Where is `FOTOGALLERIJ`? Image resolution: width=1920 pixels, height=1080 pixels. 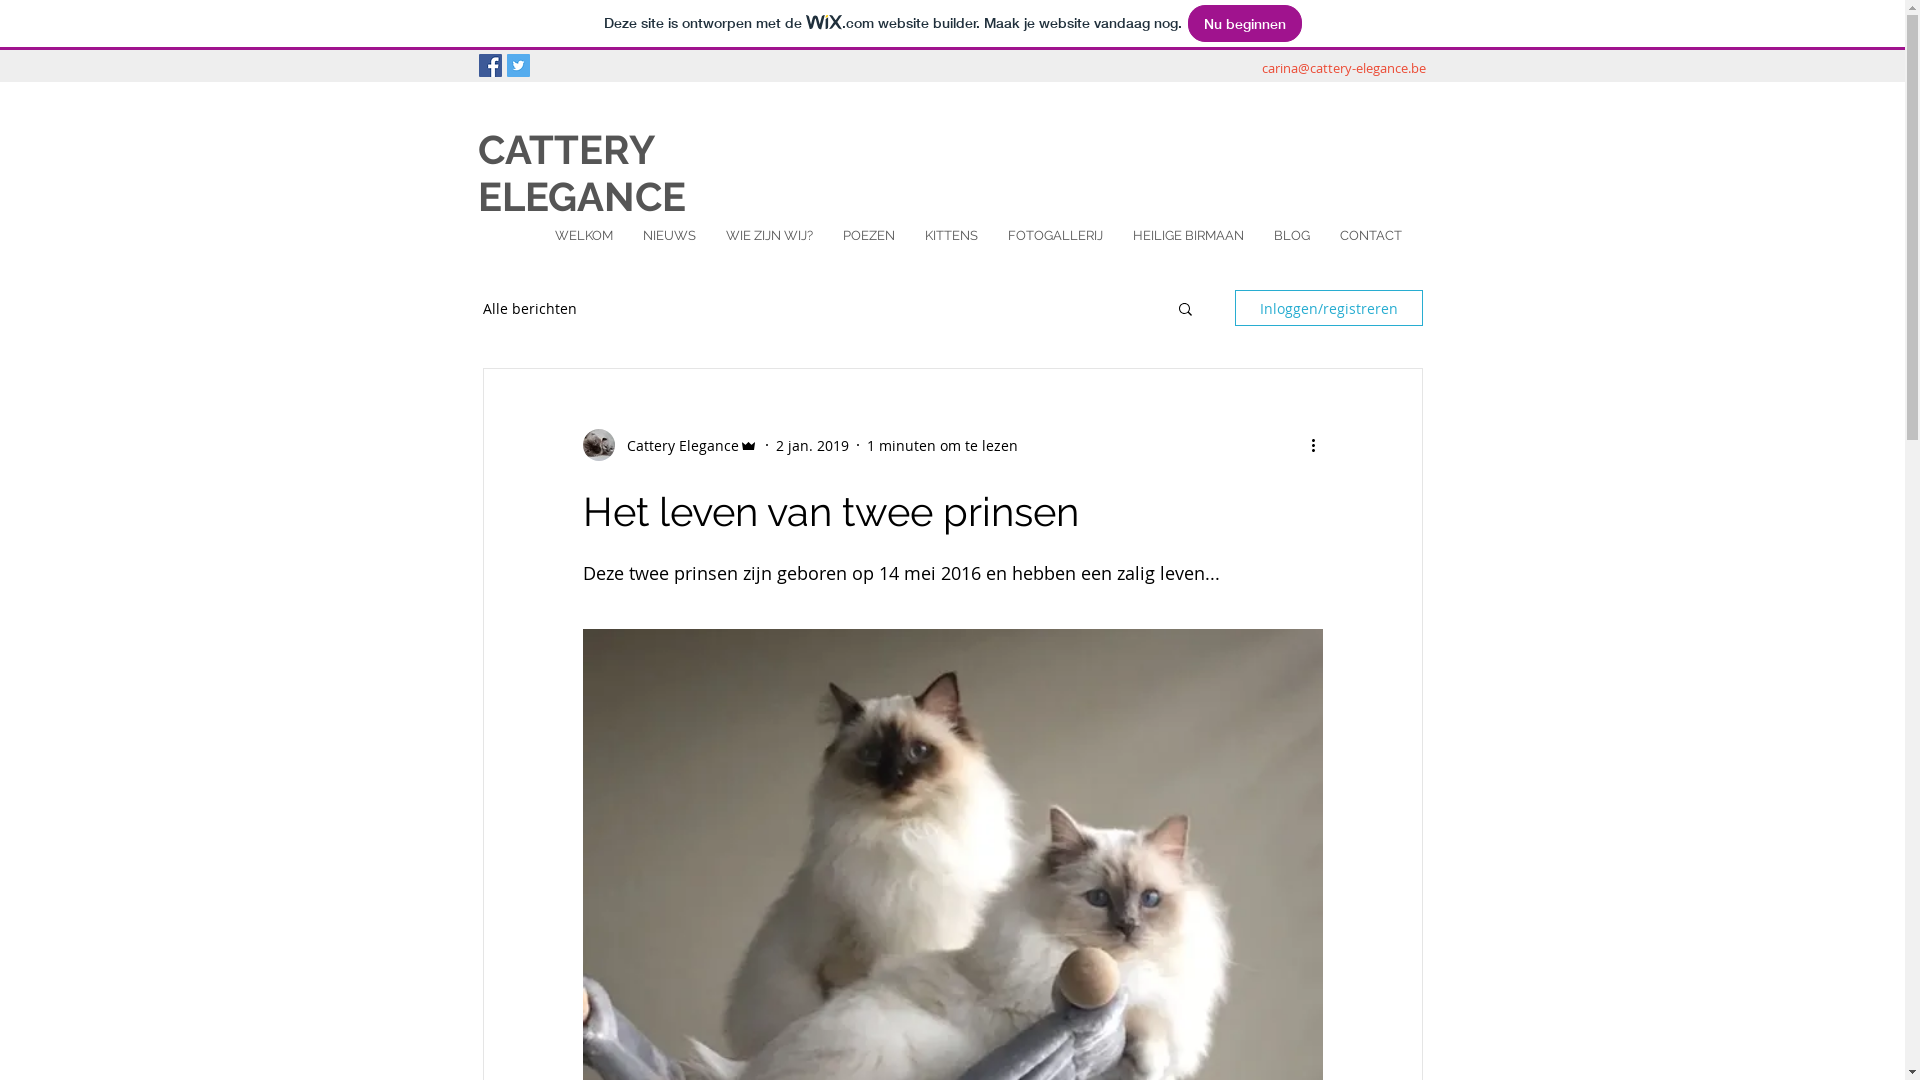 FOTOGALLERIJ is located at coordinates (1054, 246).